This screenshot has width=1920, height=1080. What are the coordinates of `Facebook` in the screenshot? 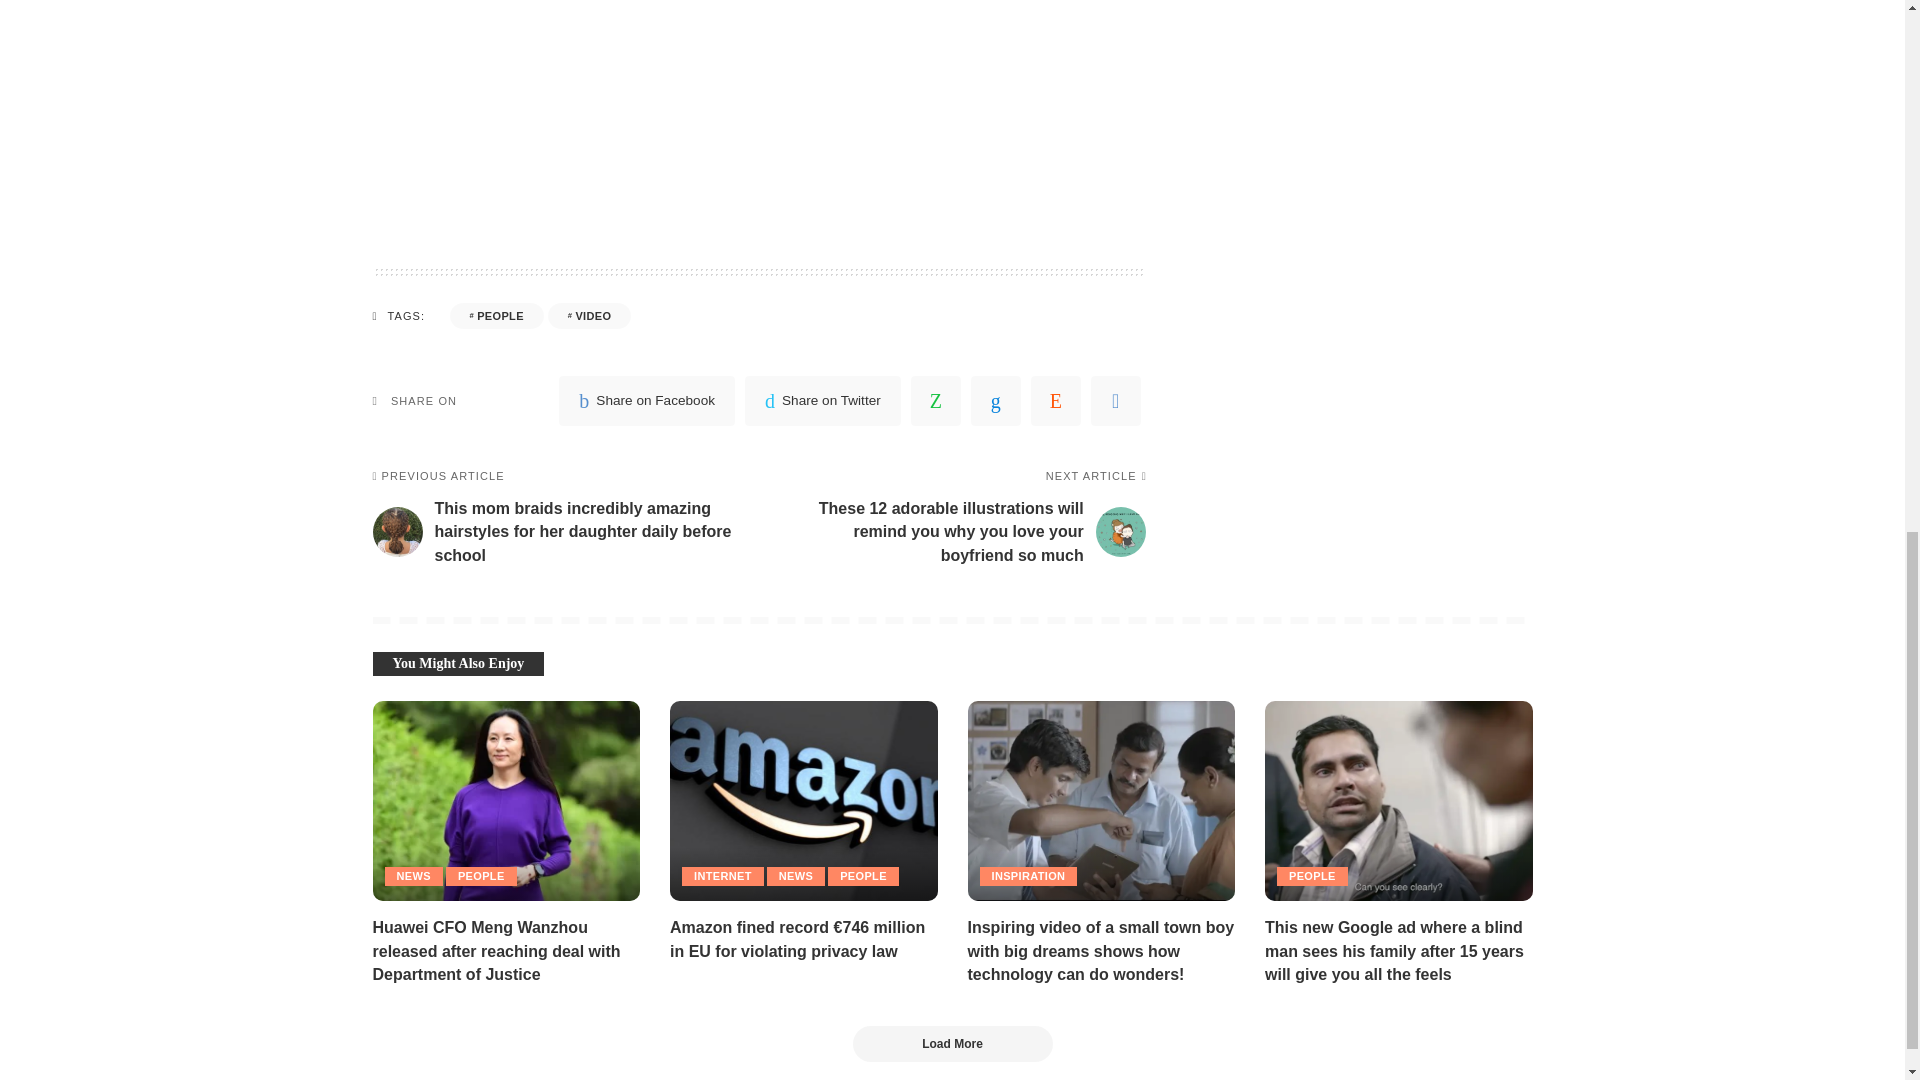 It's located at (646, 400).